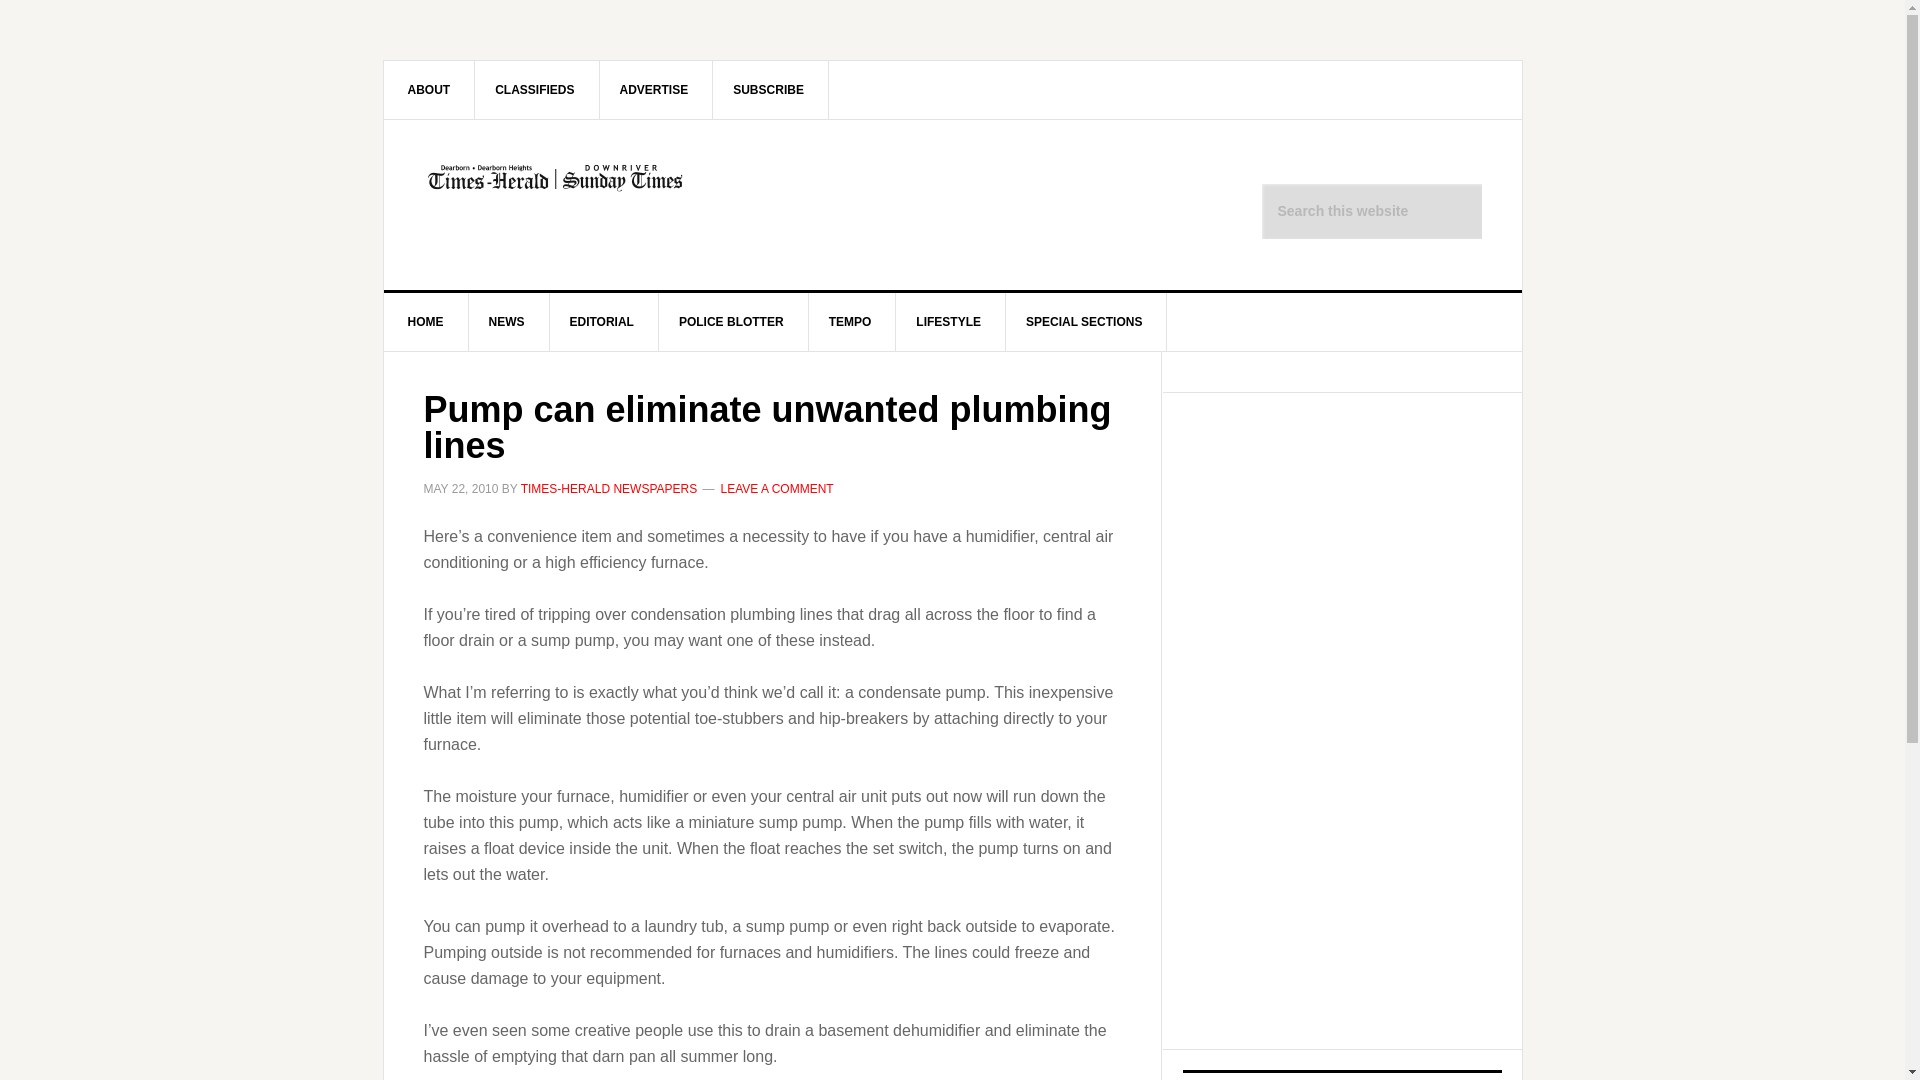 The height and width of the screenshot is (1080, 1920). What do you see at coordinates (777, 488) in the screenshot?
I see `LEAVE A COMMENT` at bounding box center [777, 488].